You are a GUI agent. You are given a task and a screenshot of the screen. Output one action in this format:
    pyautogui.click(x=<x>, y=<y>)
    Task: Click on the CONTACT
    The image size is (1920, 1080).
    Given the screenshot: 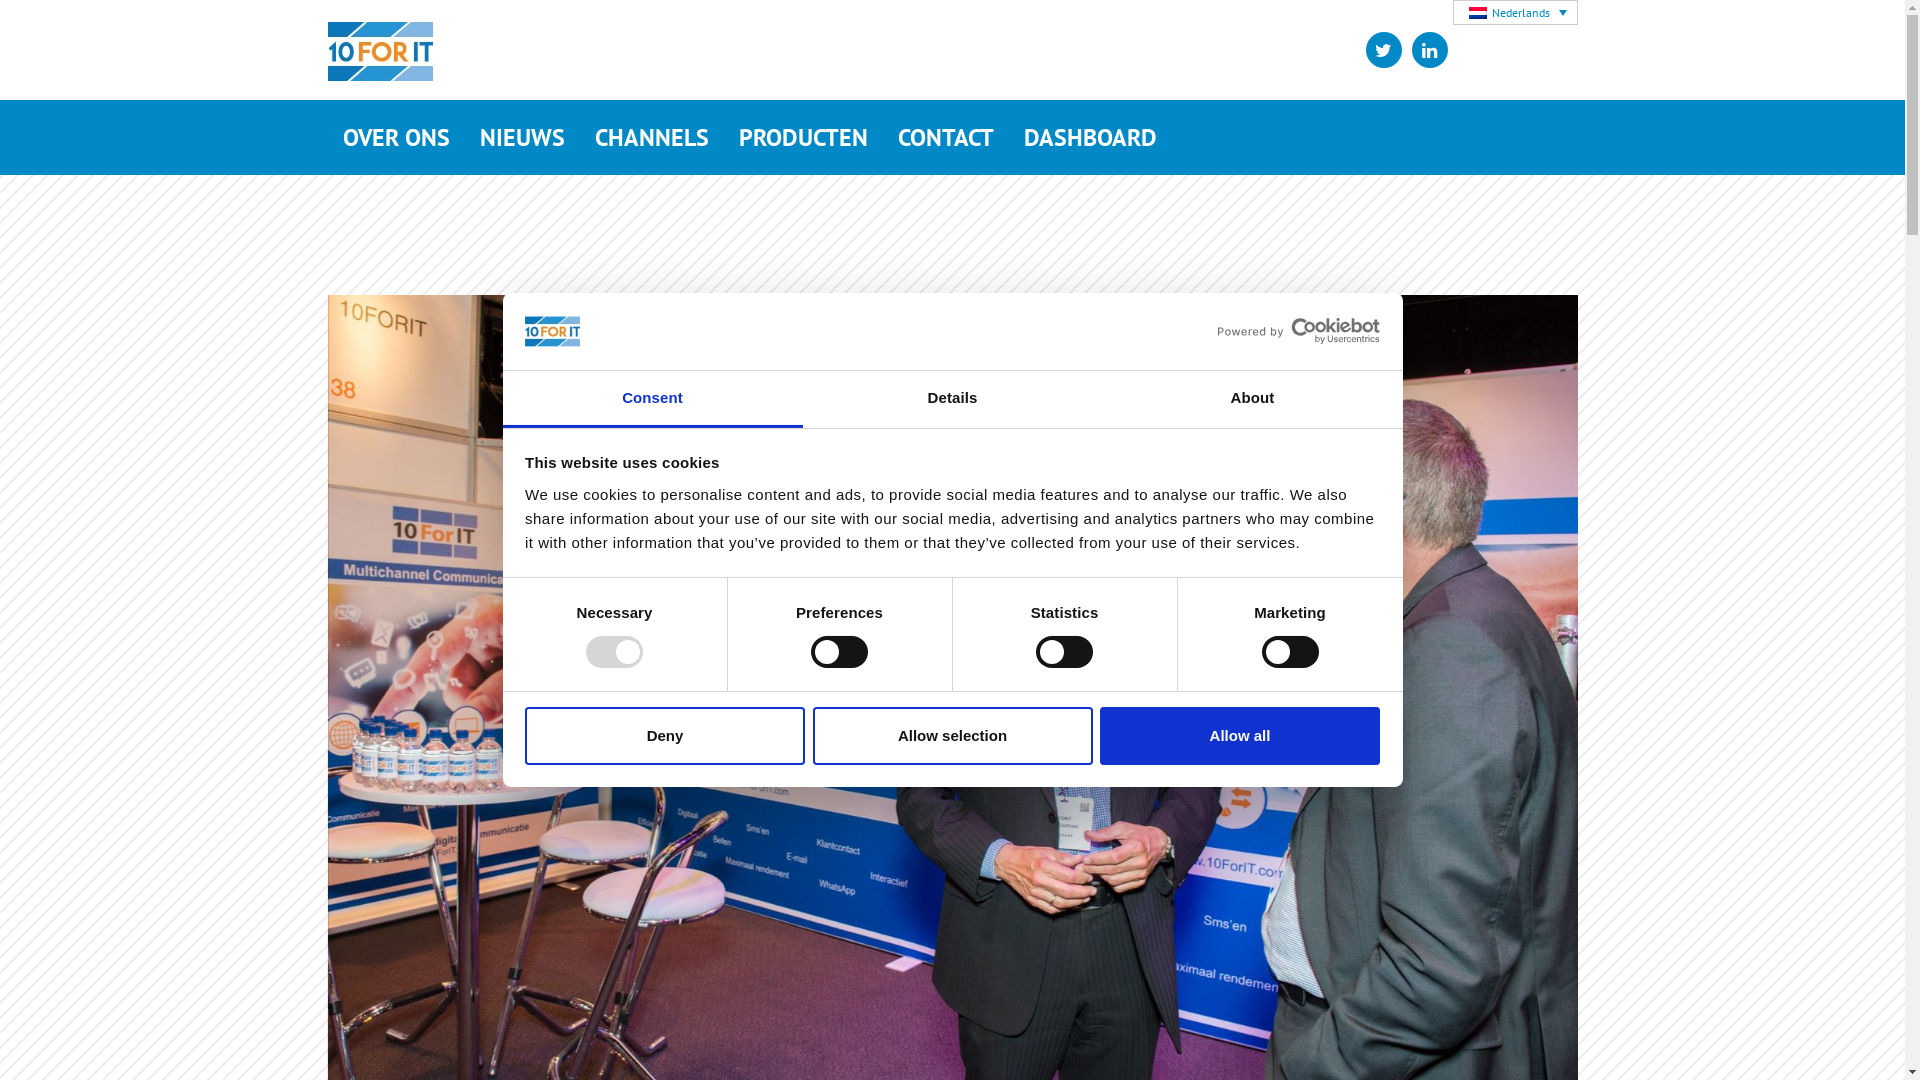 What is the action you would take?
    pyautogui.click(x=945, y=138)
    